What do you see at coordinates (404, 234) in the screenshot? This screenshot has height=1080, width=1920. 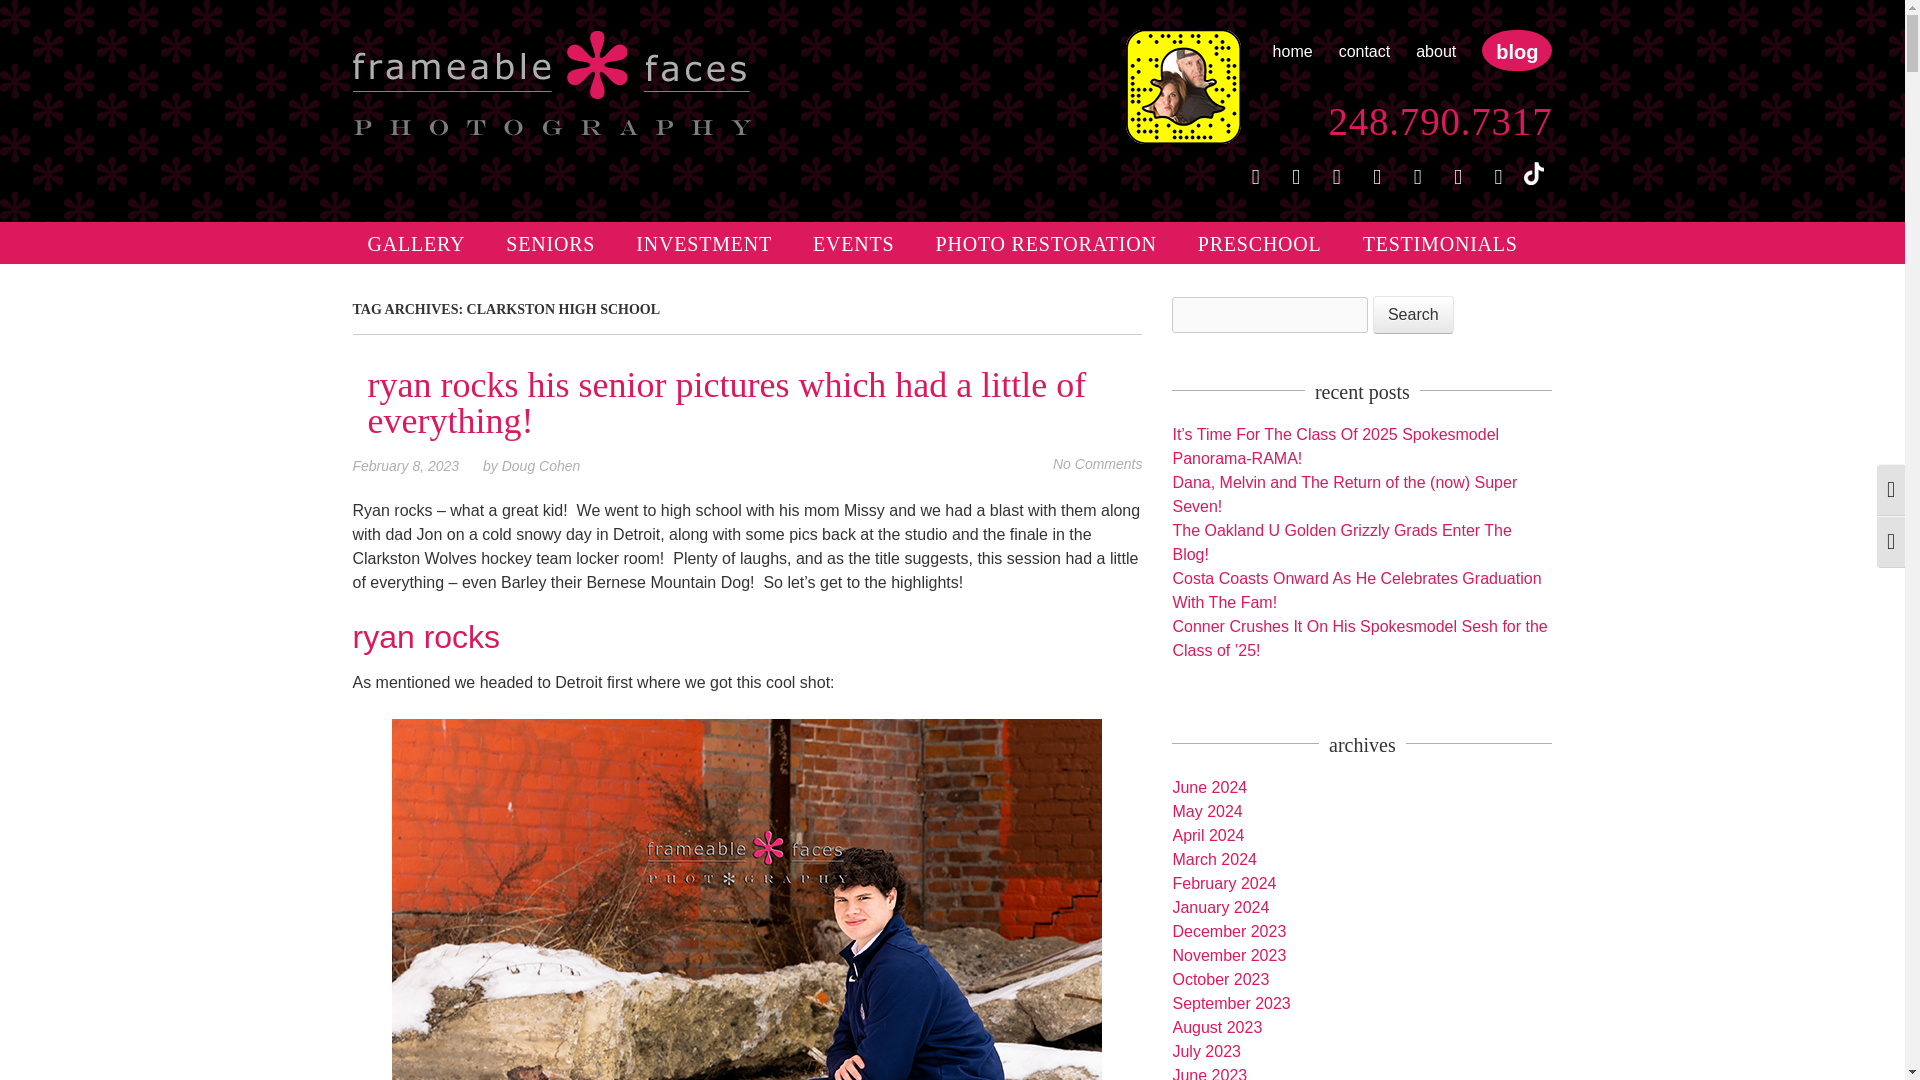 I see `Skip to content` at bounding box center [404, 234].